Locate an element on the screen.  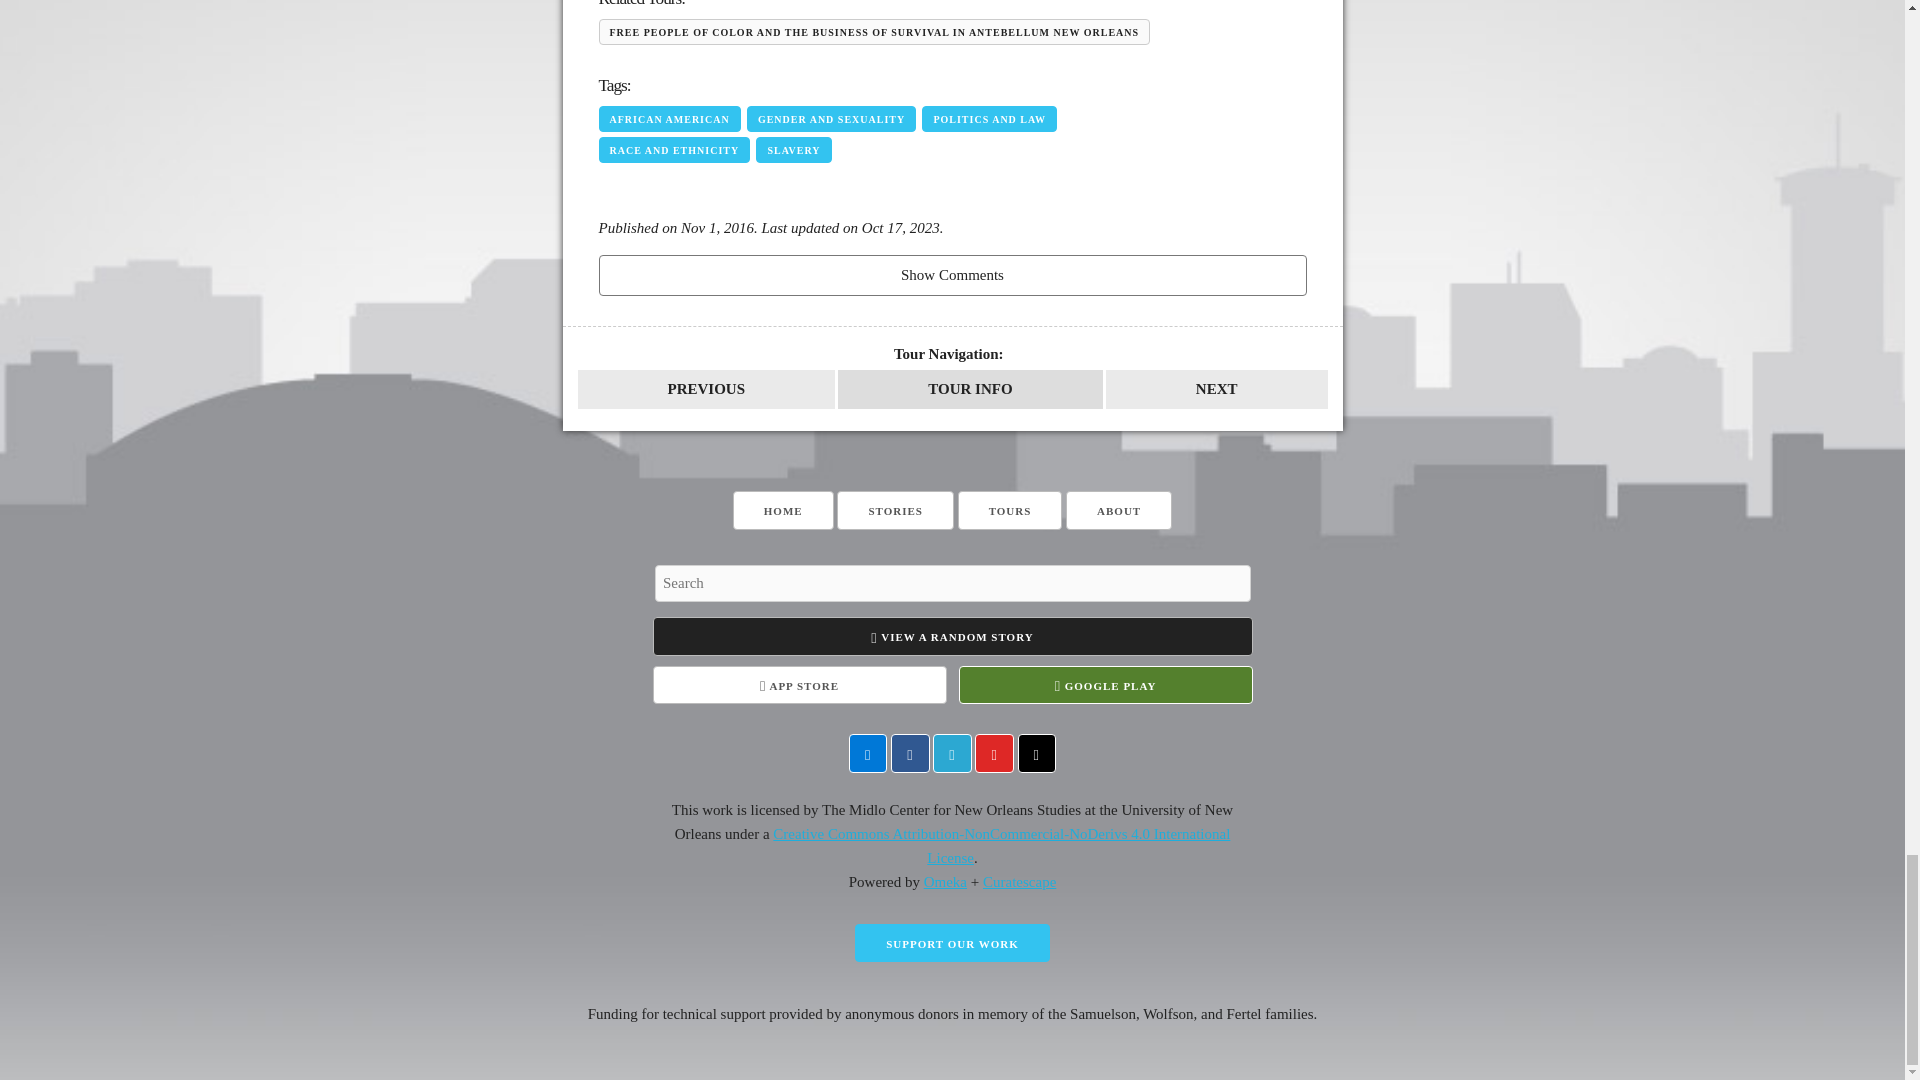
PREVIOUS is located at coordinates (706, 390).